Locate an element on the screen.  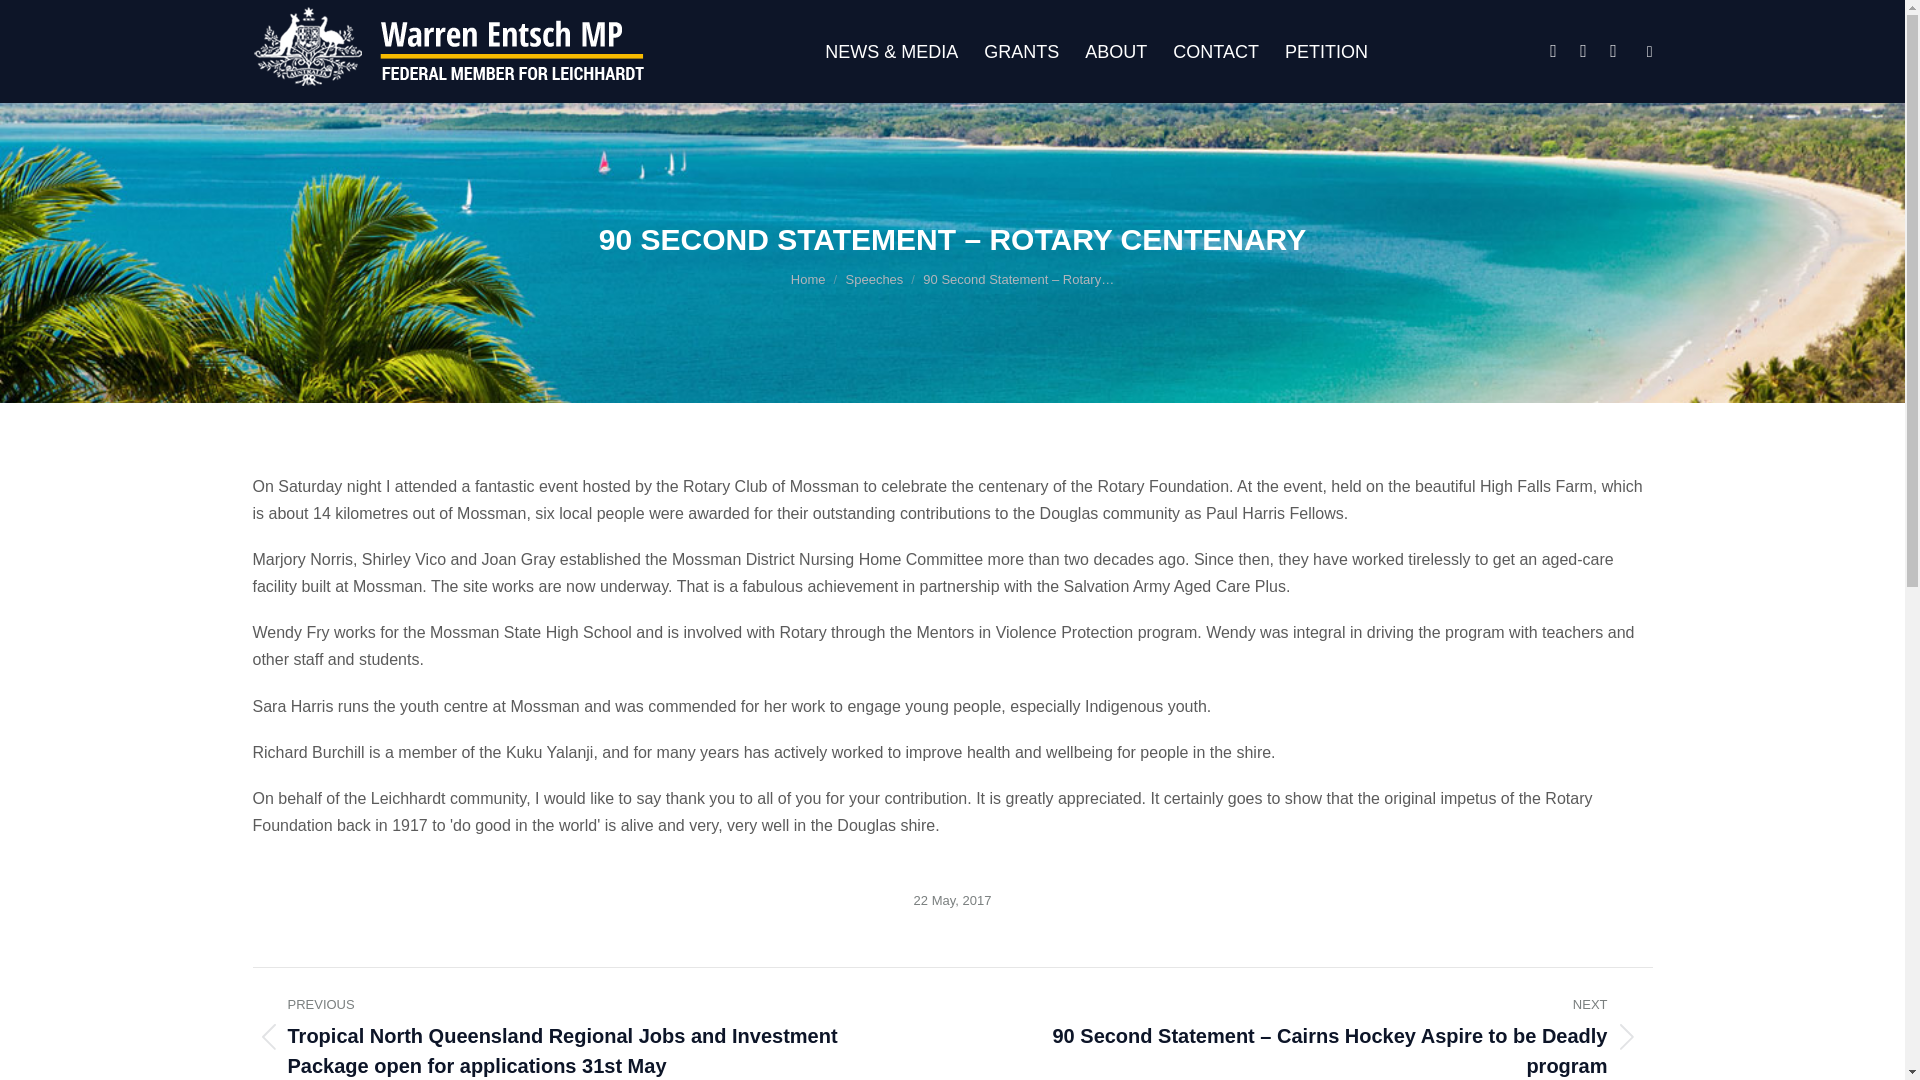
YouTube page opens in new window is located at coordinates (1614, 50).